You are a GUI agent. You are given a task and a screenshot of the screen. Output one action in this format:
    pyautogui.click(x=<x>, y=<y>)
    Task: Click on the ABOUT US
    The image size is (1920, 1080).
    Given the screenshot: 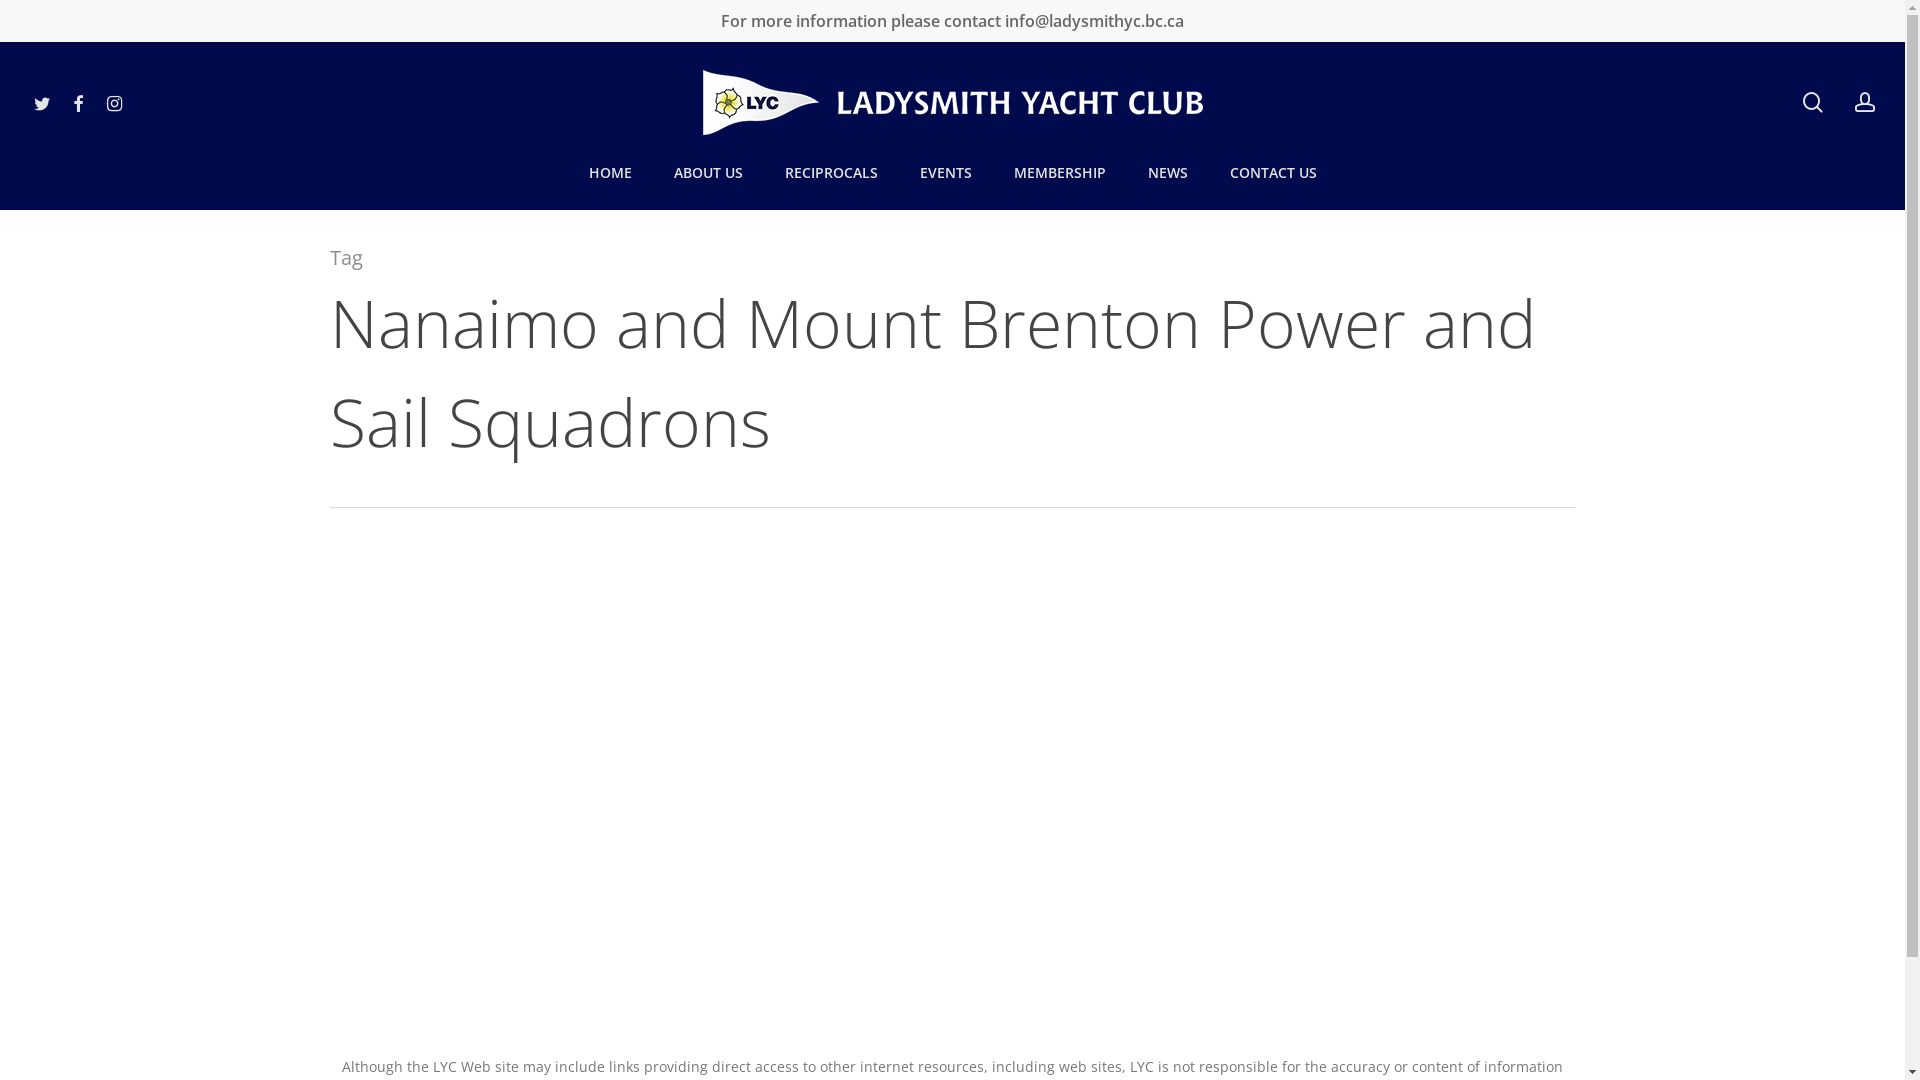 What is the action you would take?
    pyautogui.click(x=708, y=172)
    